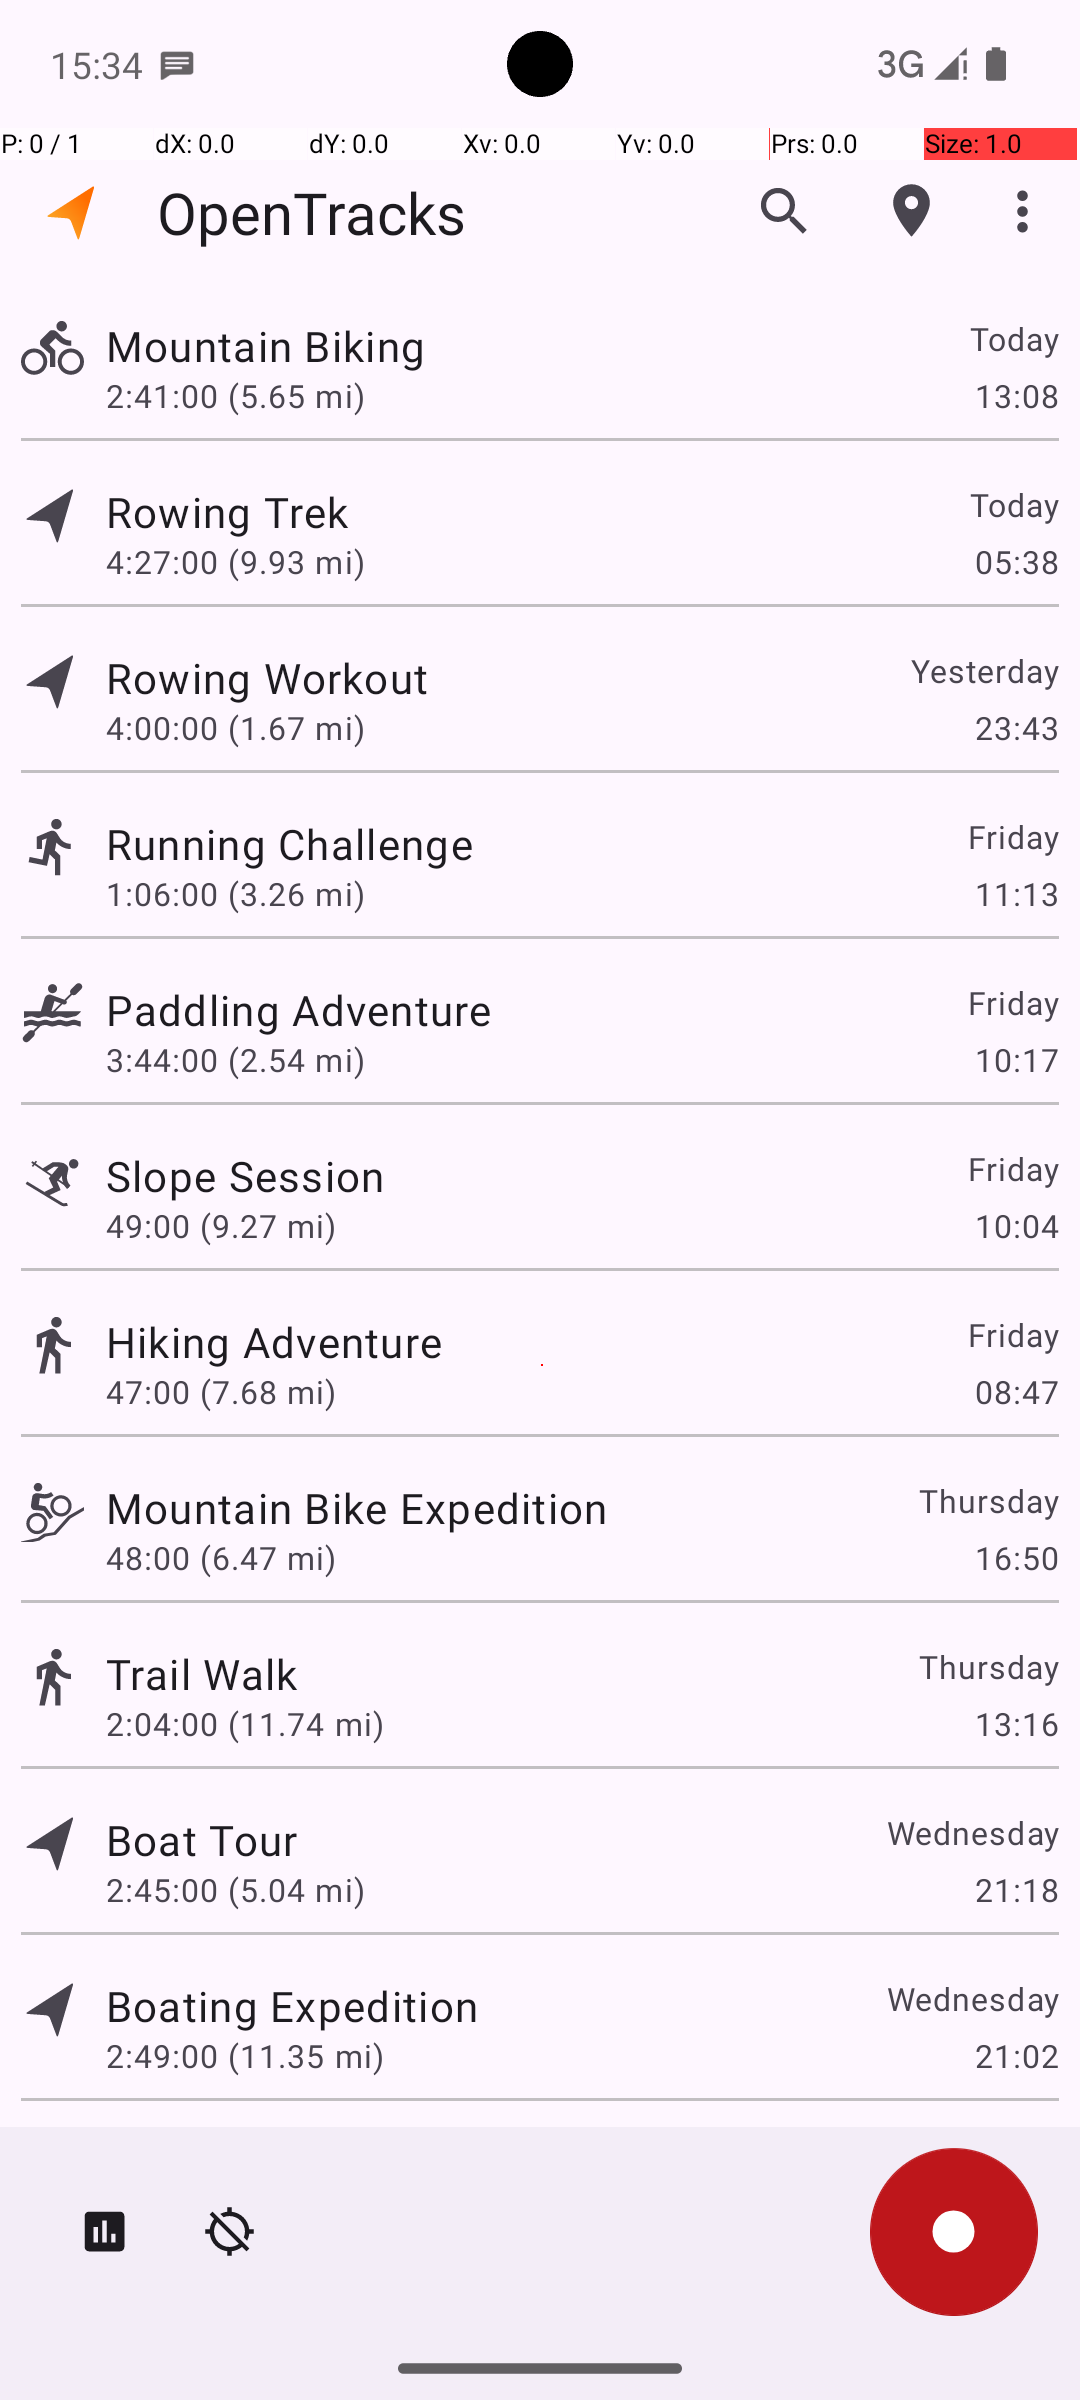 The image size is (1080, 2400). I want to click on 08:47, so click(1016, 1392).